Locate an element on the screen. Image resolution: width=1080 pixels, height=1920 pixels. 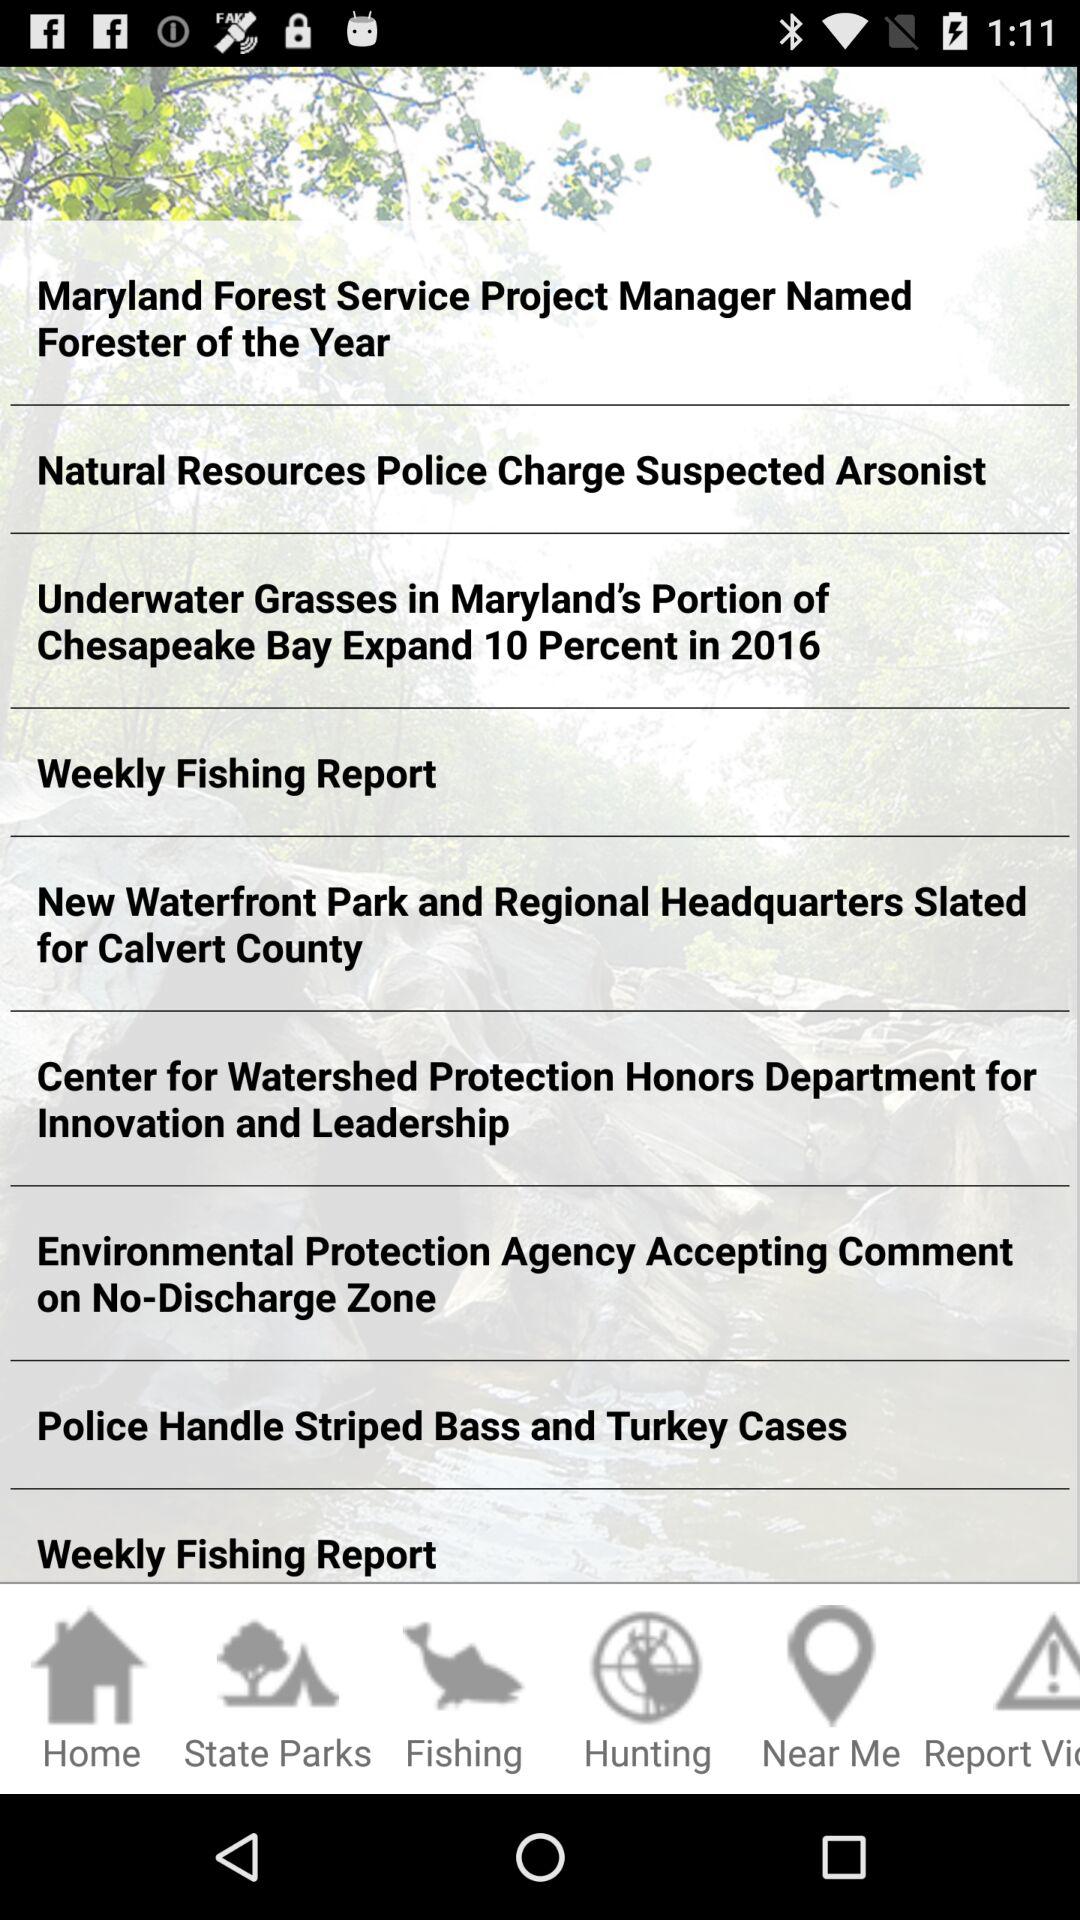
turn on the item next to report violation item is located at coordinates (831, 1690).